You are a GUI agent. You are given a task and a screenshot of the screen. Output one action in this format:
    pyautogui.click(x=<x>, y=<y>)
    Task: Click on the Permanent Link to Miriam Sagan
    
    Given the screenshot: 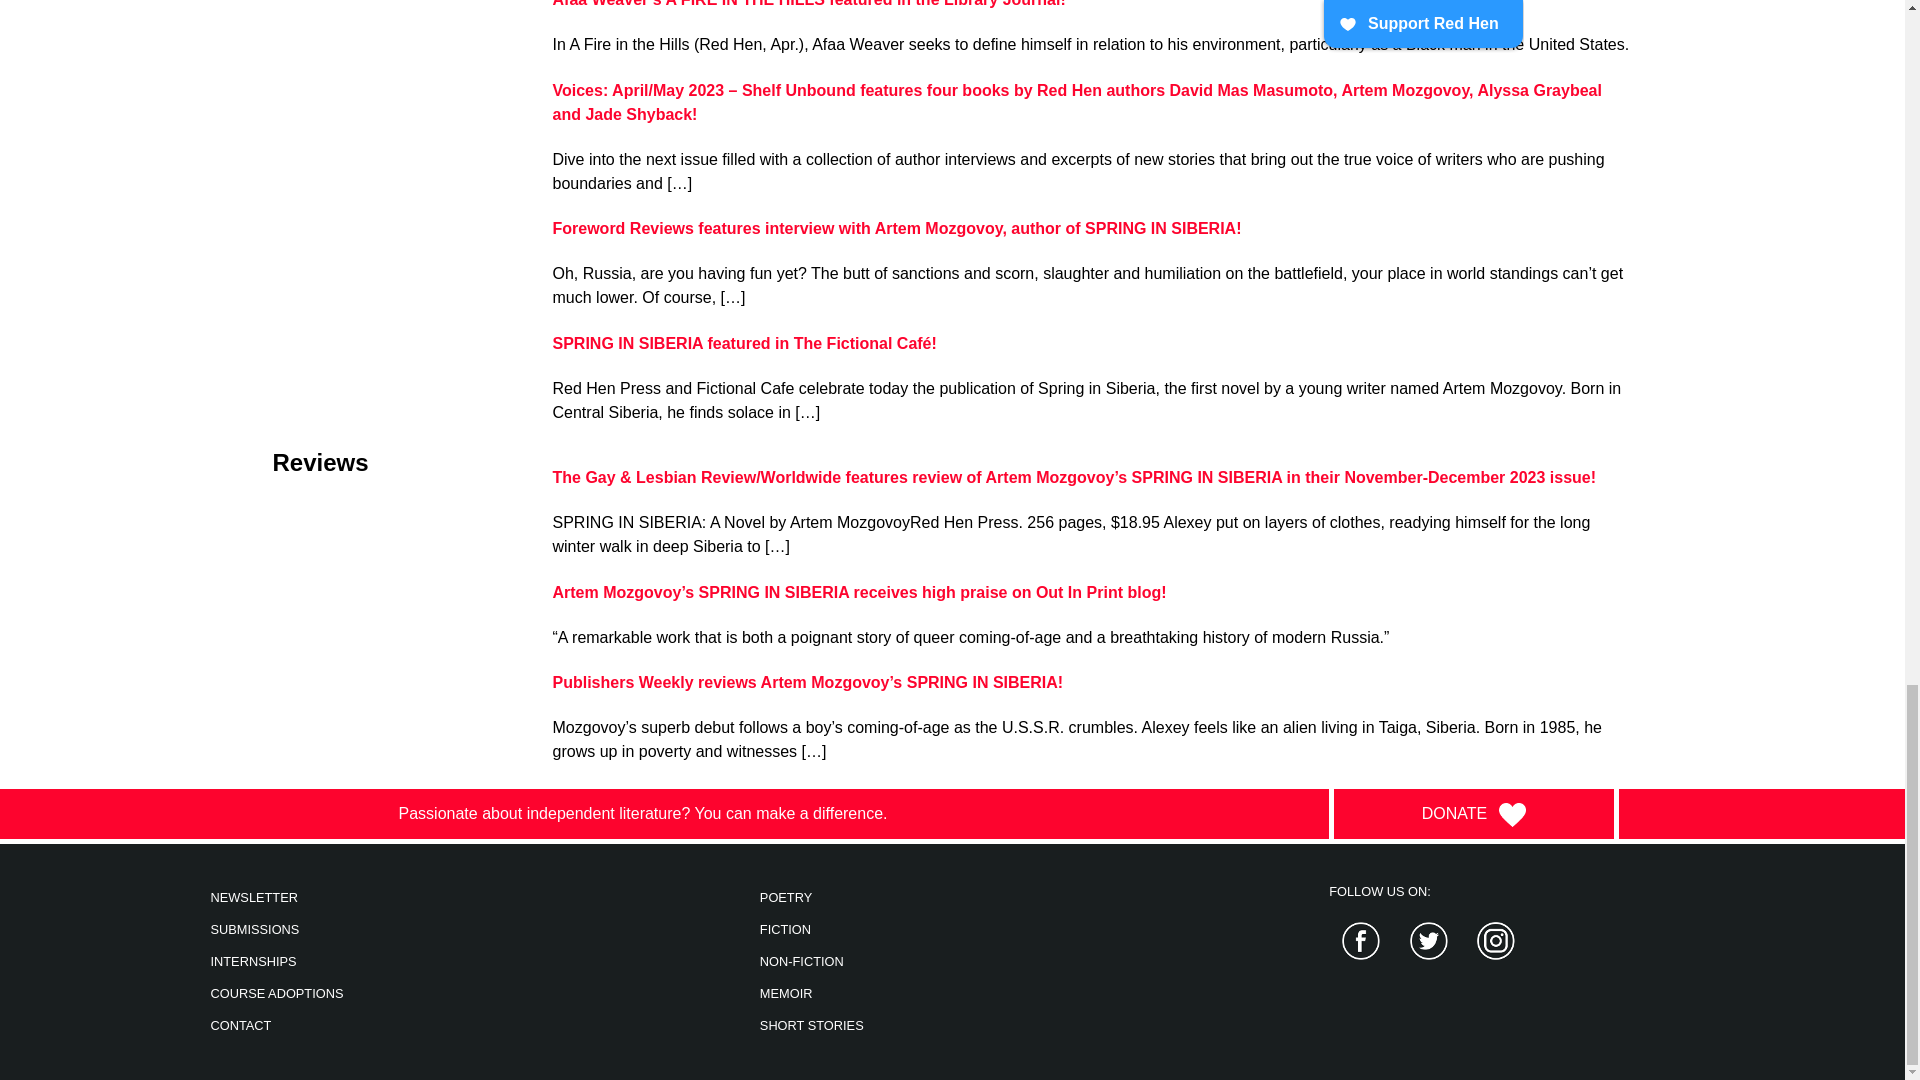 What is the action you would take?
    pyautogui.click(x=808, y=4)
    